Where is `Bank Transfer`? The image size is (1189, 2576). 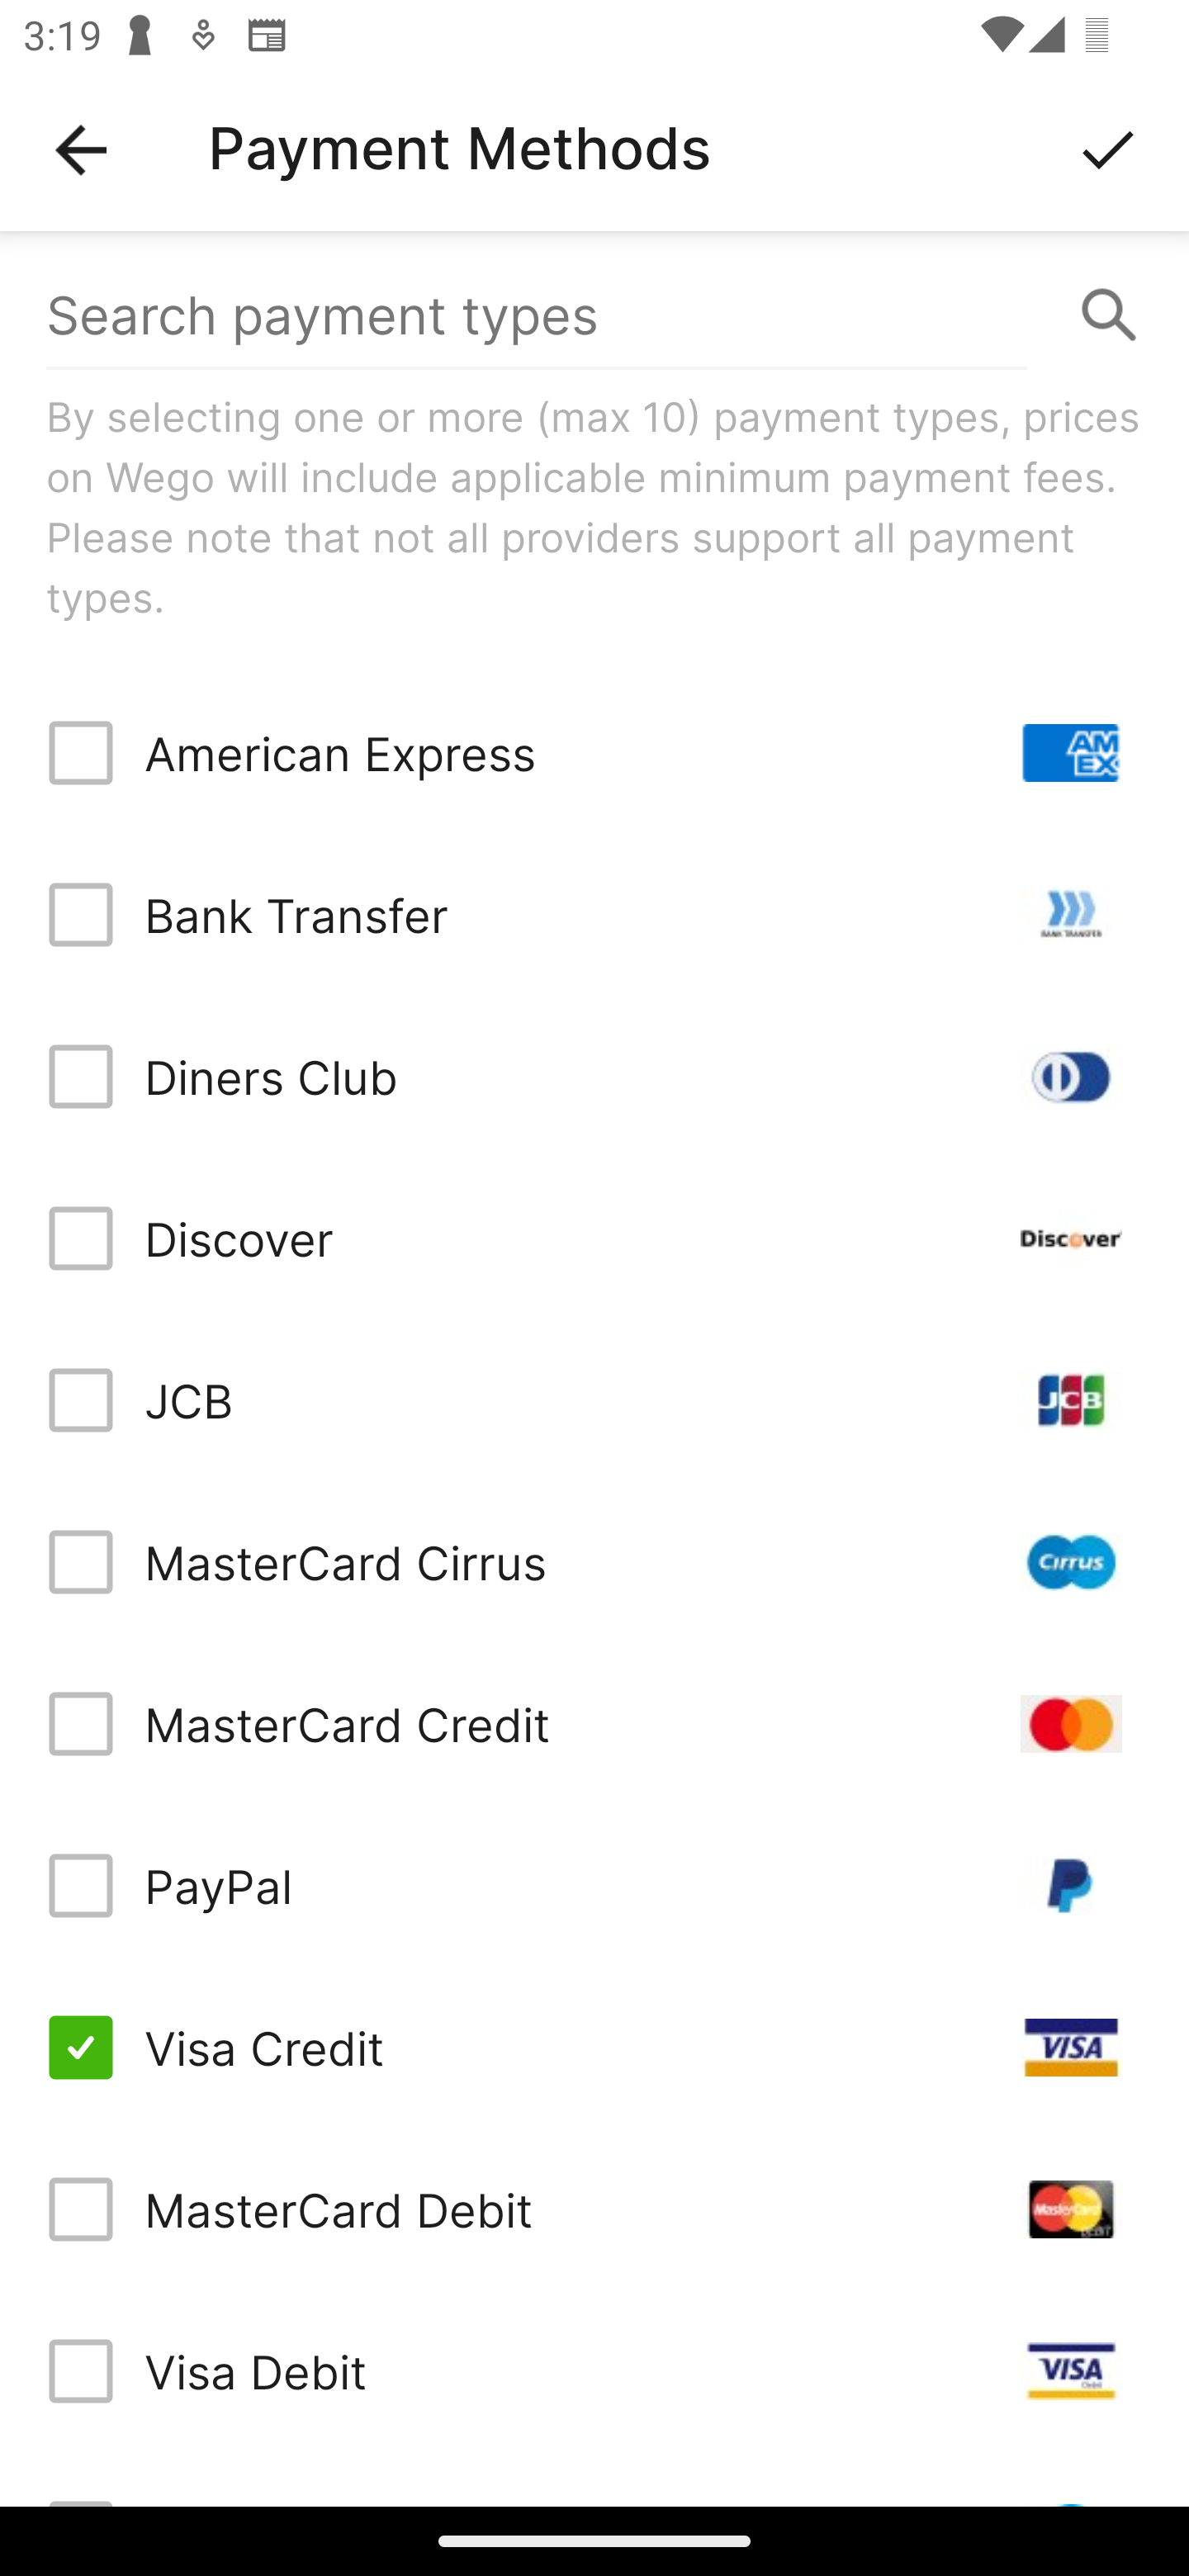
Bank Transfer is located at coordinates (594, 915).